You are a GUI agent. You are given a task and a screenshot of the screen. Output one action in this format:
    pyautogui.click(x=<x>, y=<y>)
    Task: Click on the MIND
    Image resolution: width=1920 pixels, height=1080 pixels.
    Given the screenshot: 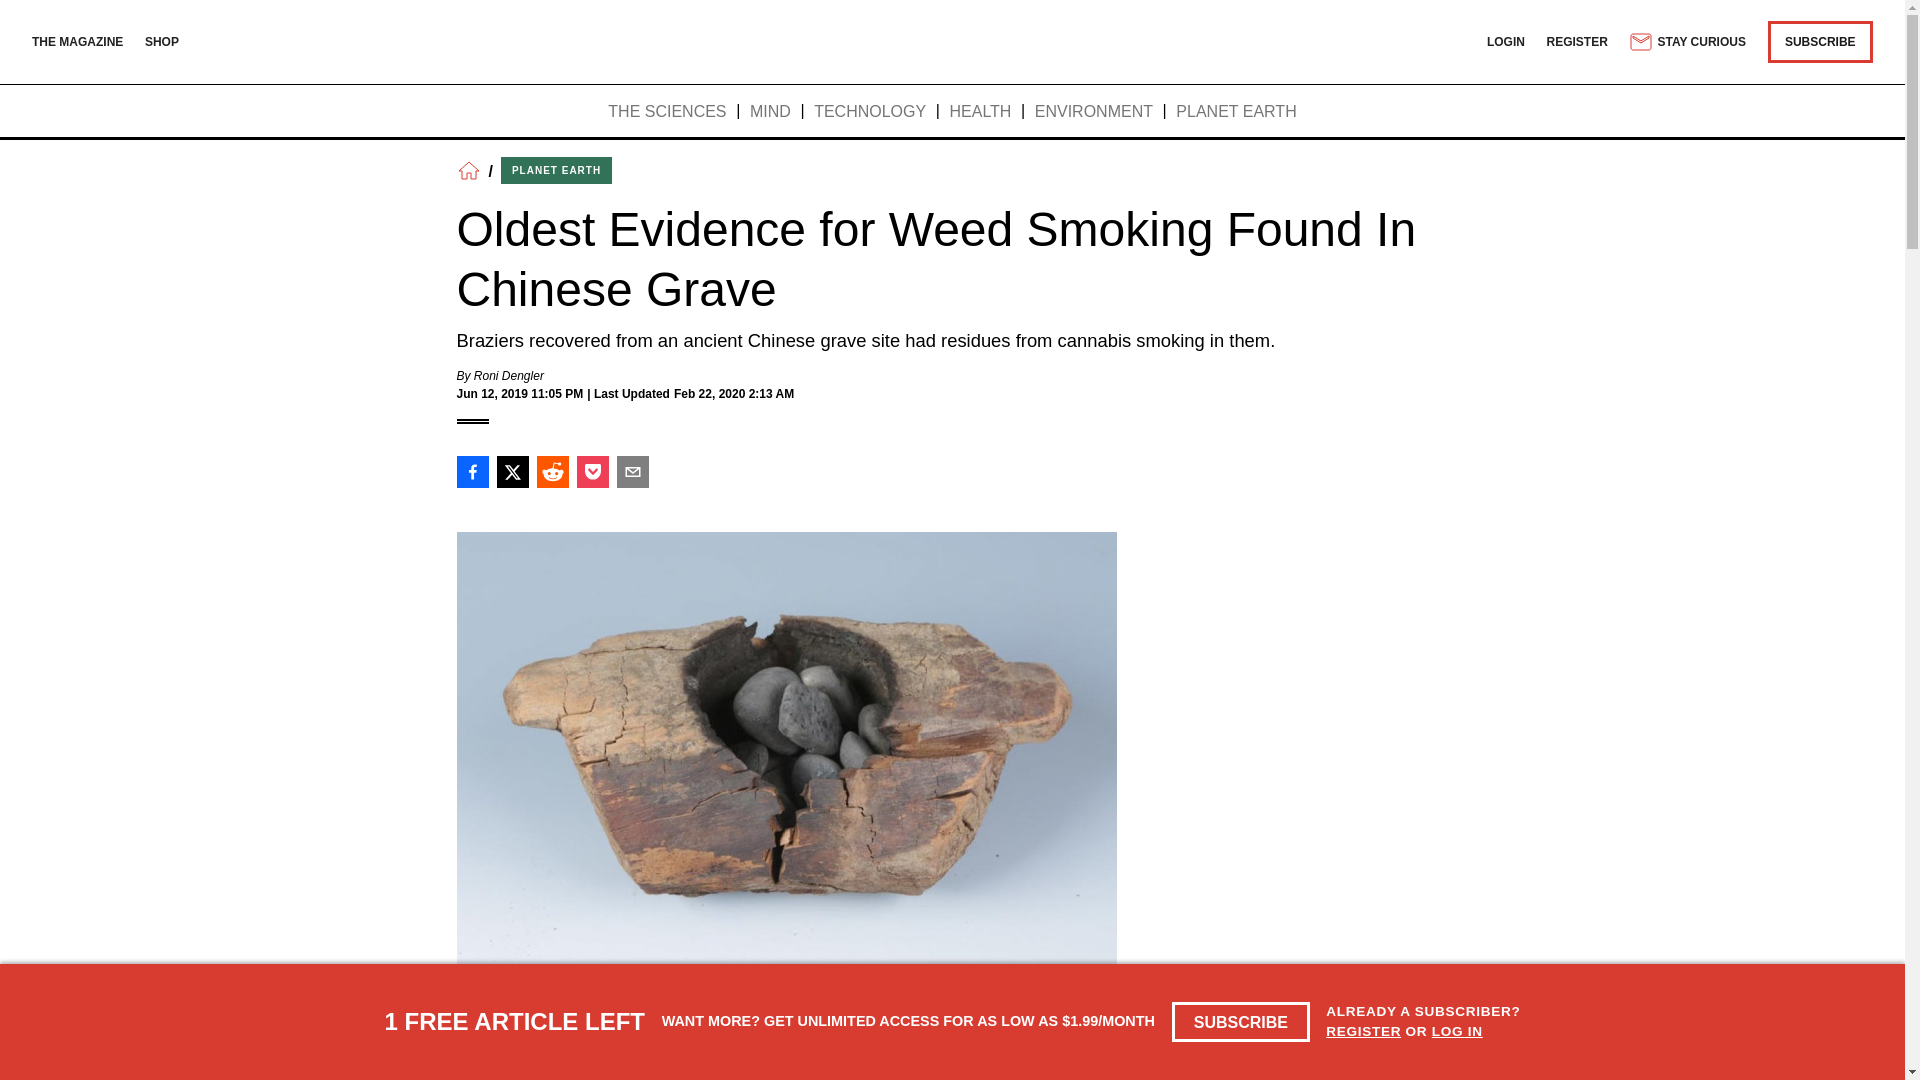 What is the action you would take?
    pyautogui.click(x=770, y=112)
    